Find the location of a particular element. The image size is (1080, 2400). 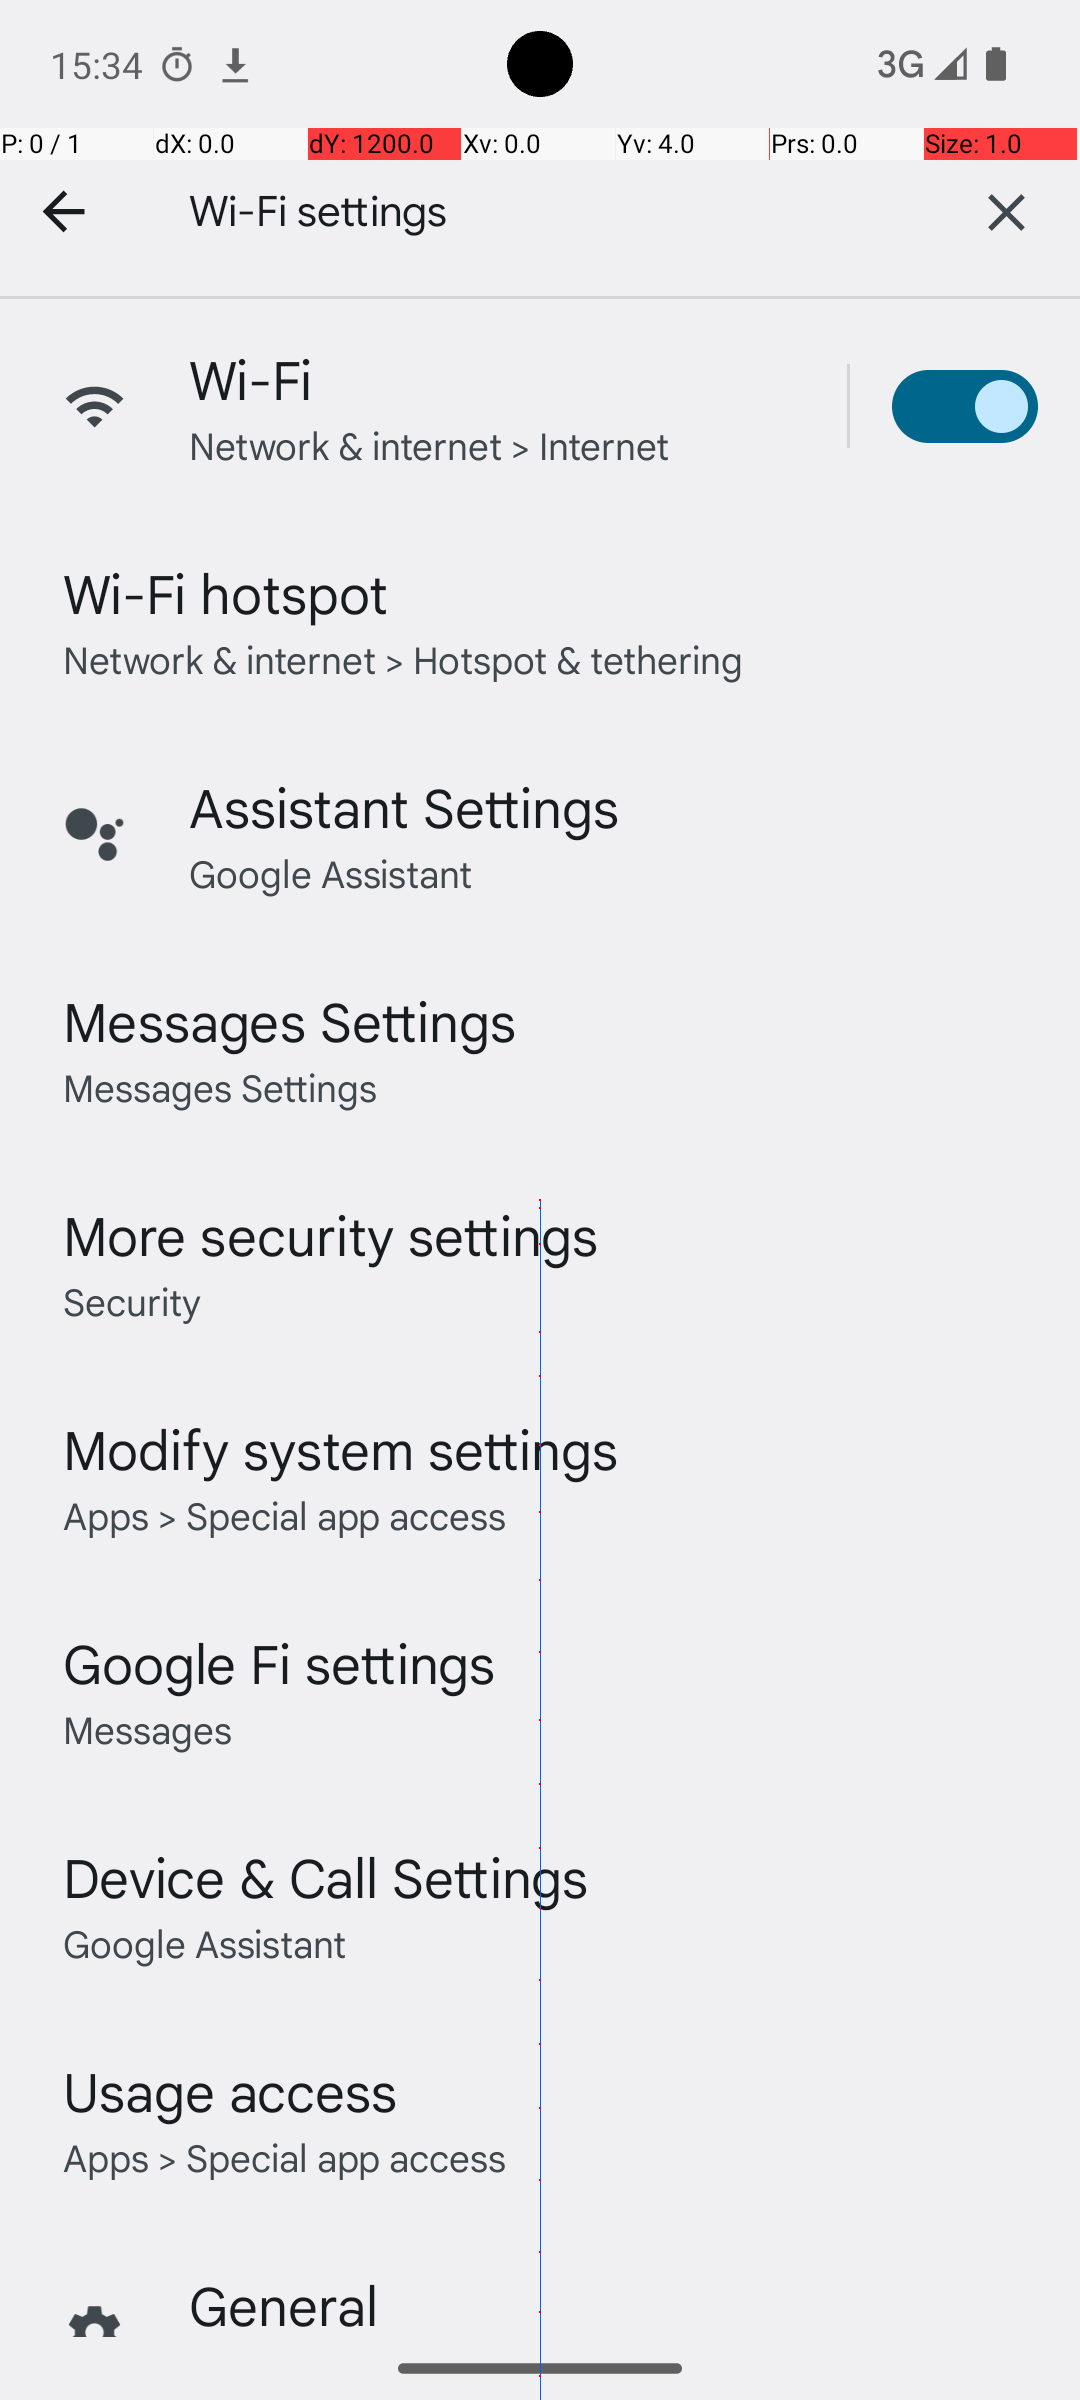

Wi-Fi settings is located at coordinates (530, 212).